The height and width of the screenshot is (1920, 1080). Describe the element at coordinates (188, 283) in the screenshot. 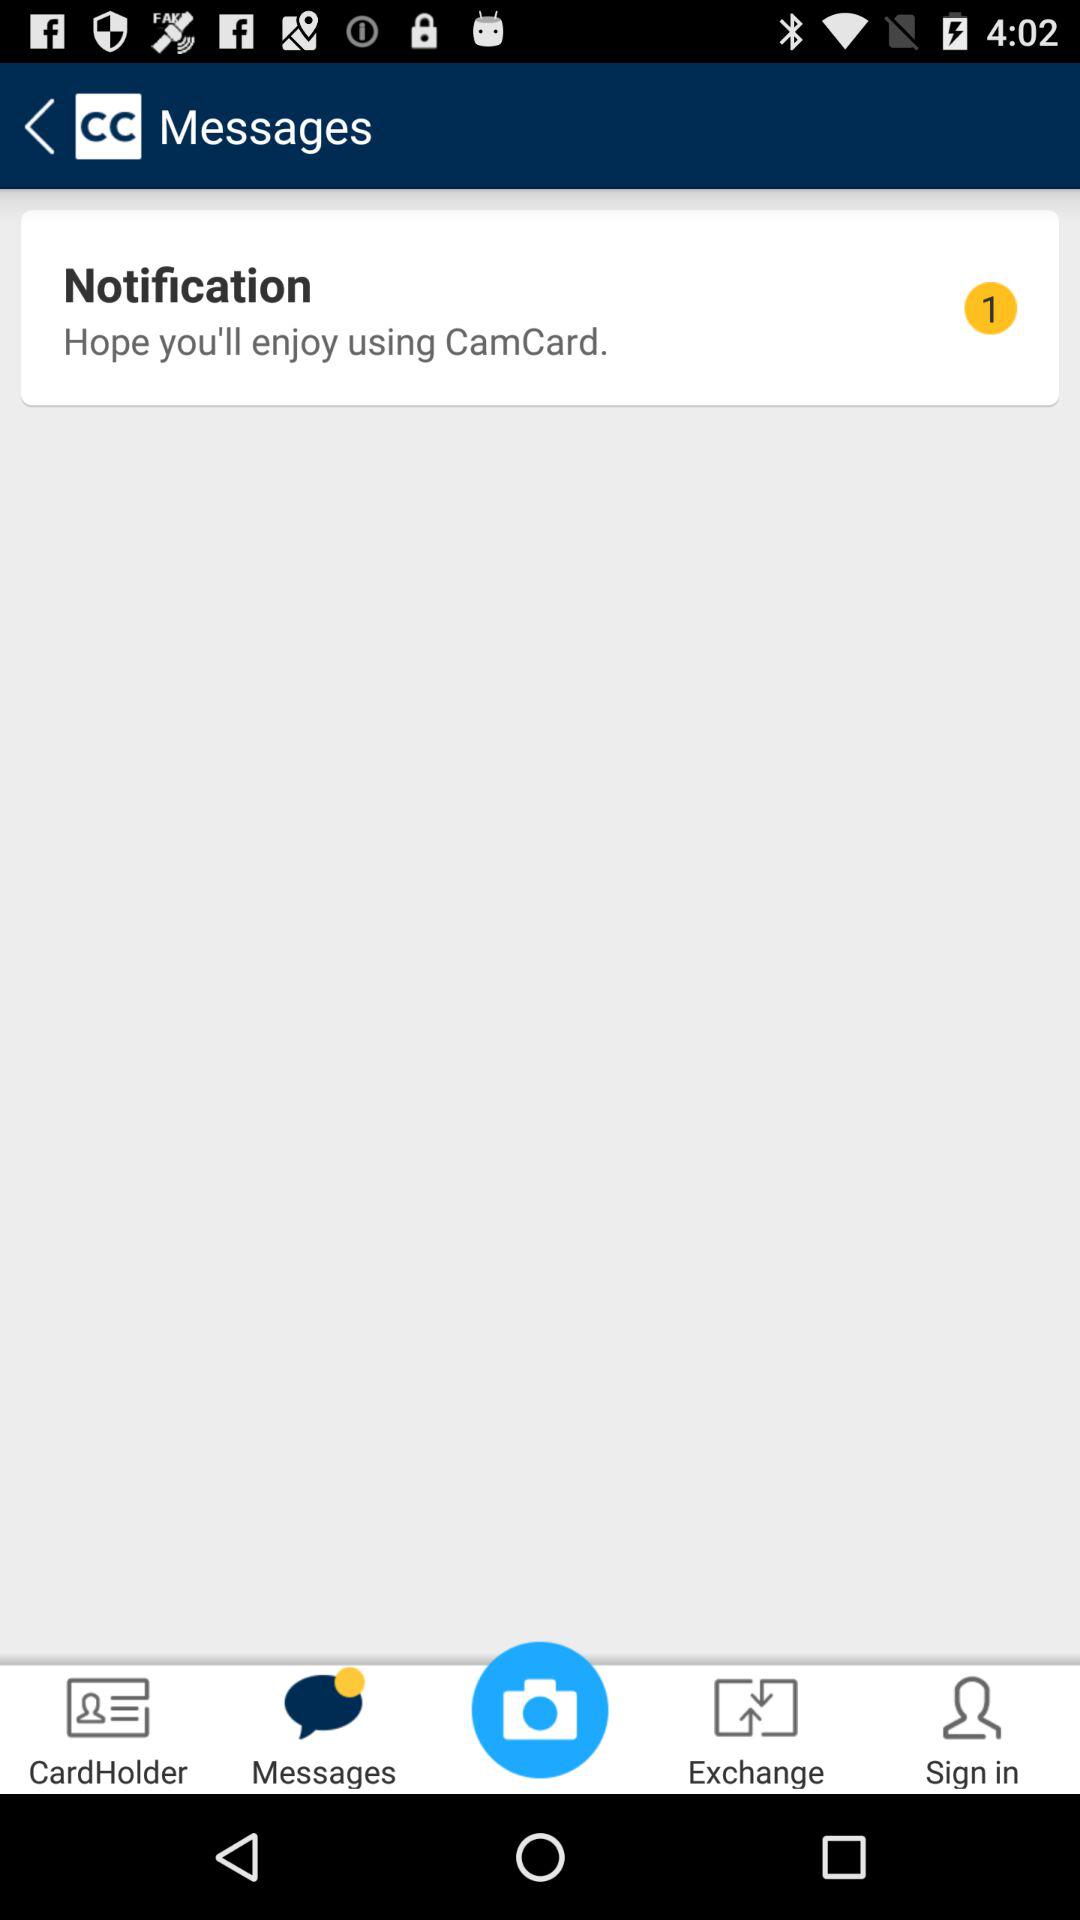

I see `choose the item to the left of 1 item` at that location.